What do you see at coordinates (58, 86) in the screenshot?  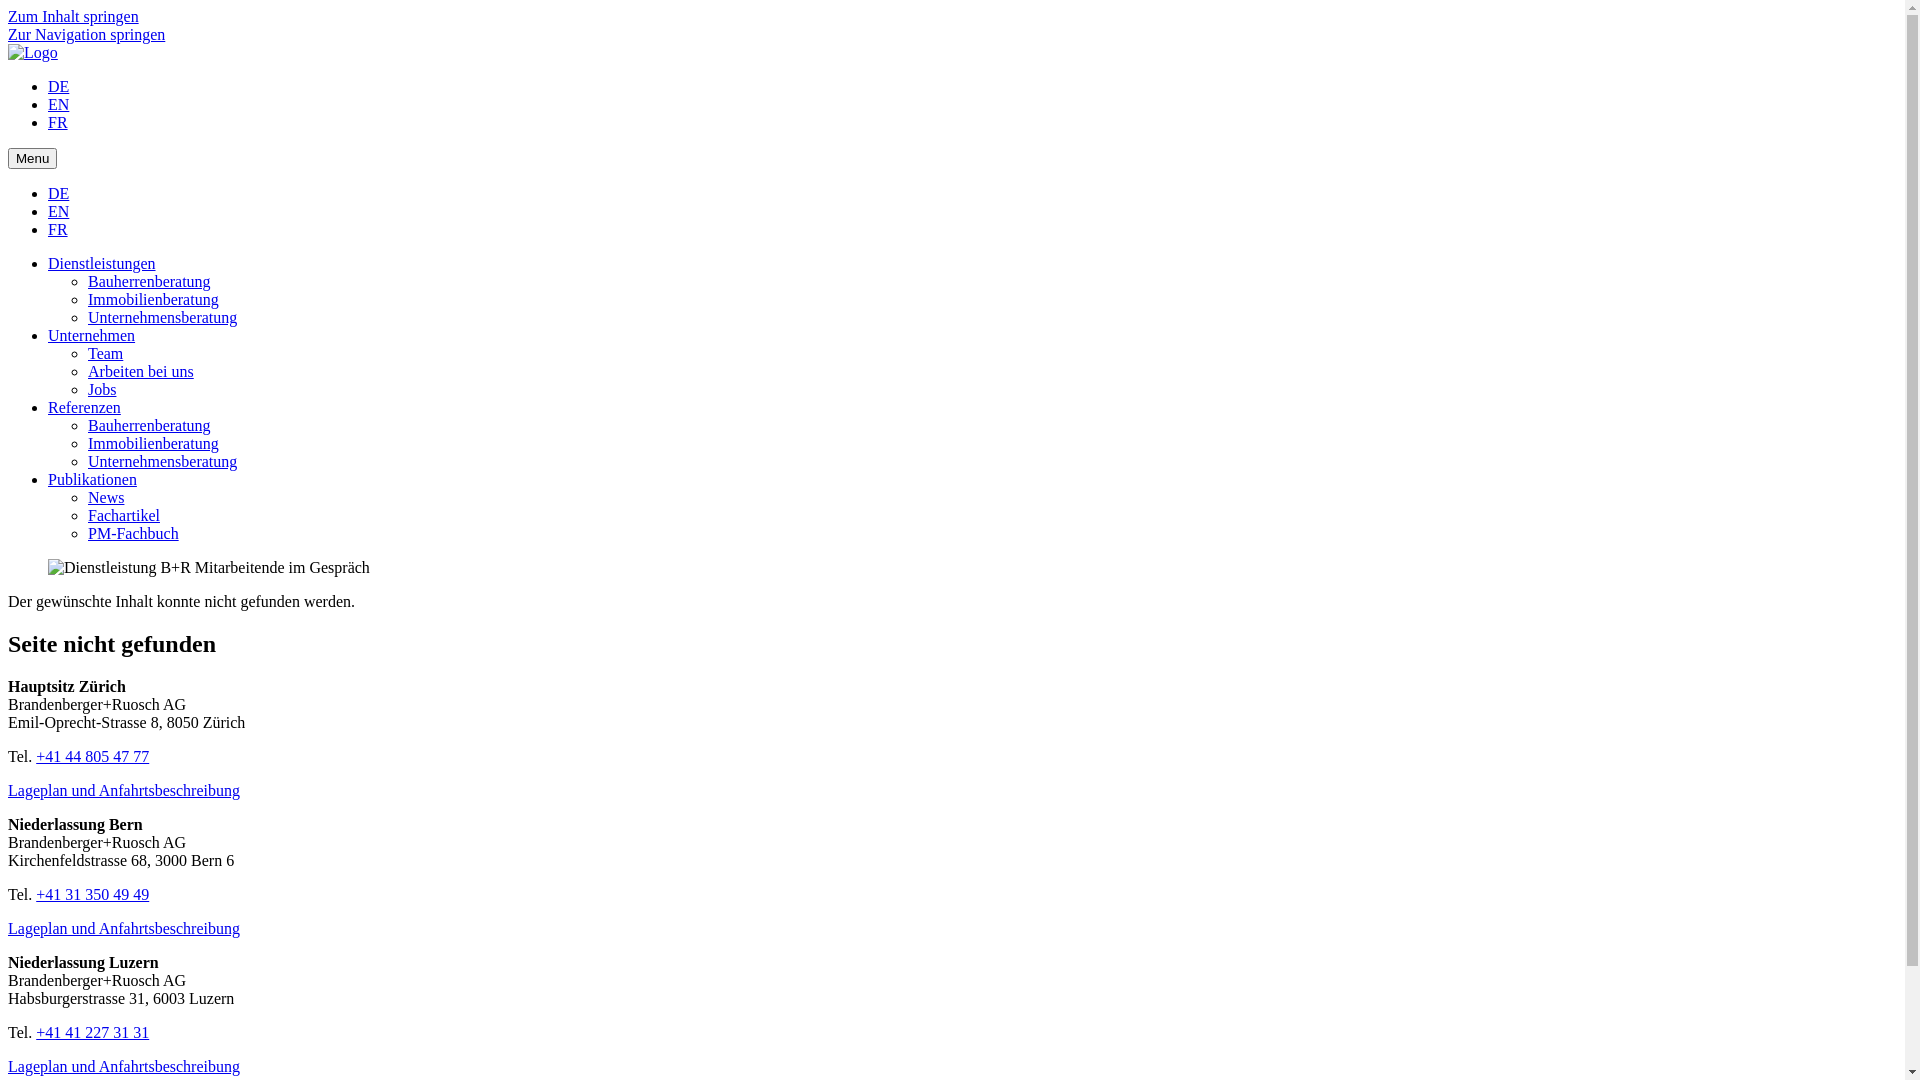 I see `DE` at bounding box center [58, 86].